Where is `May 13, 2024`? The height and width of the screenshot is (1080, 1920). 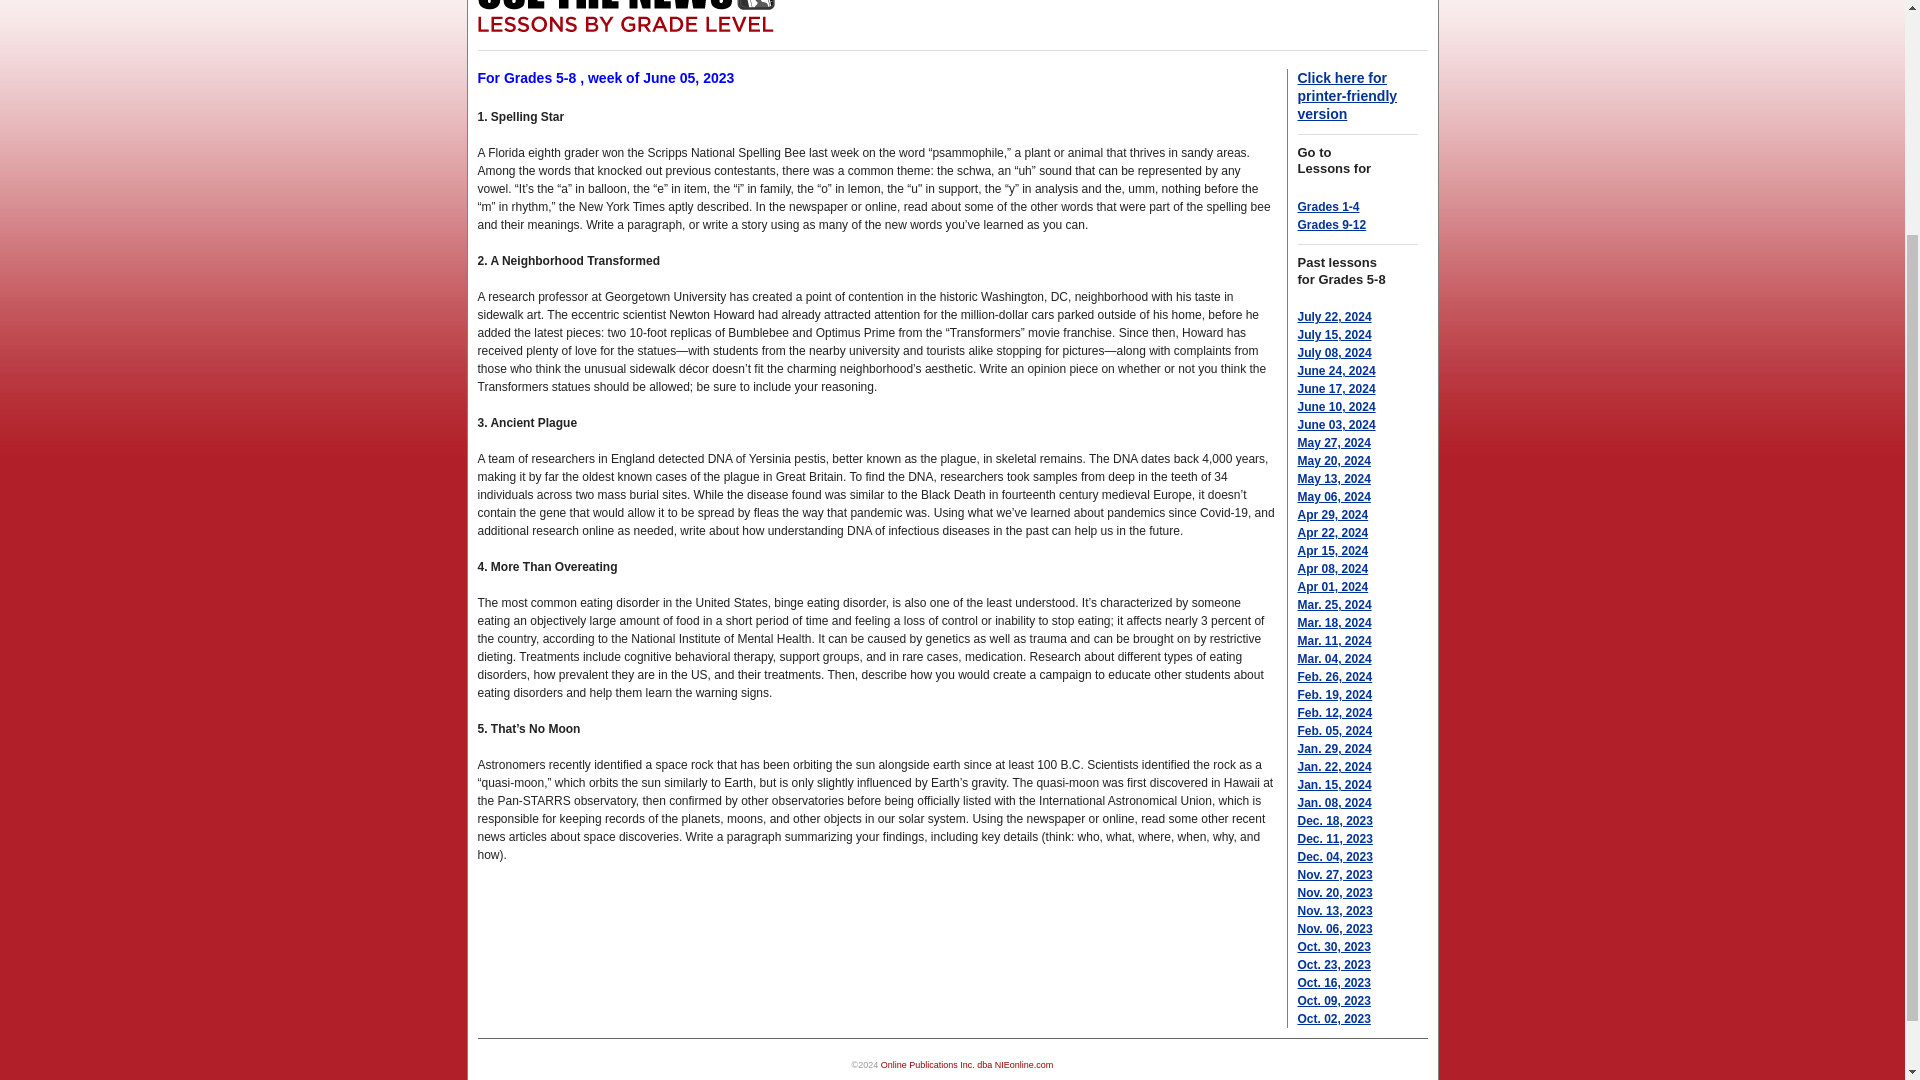 May 13, 2024 is located at coordinates (1334, 478).